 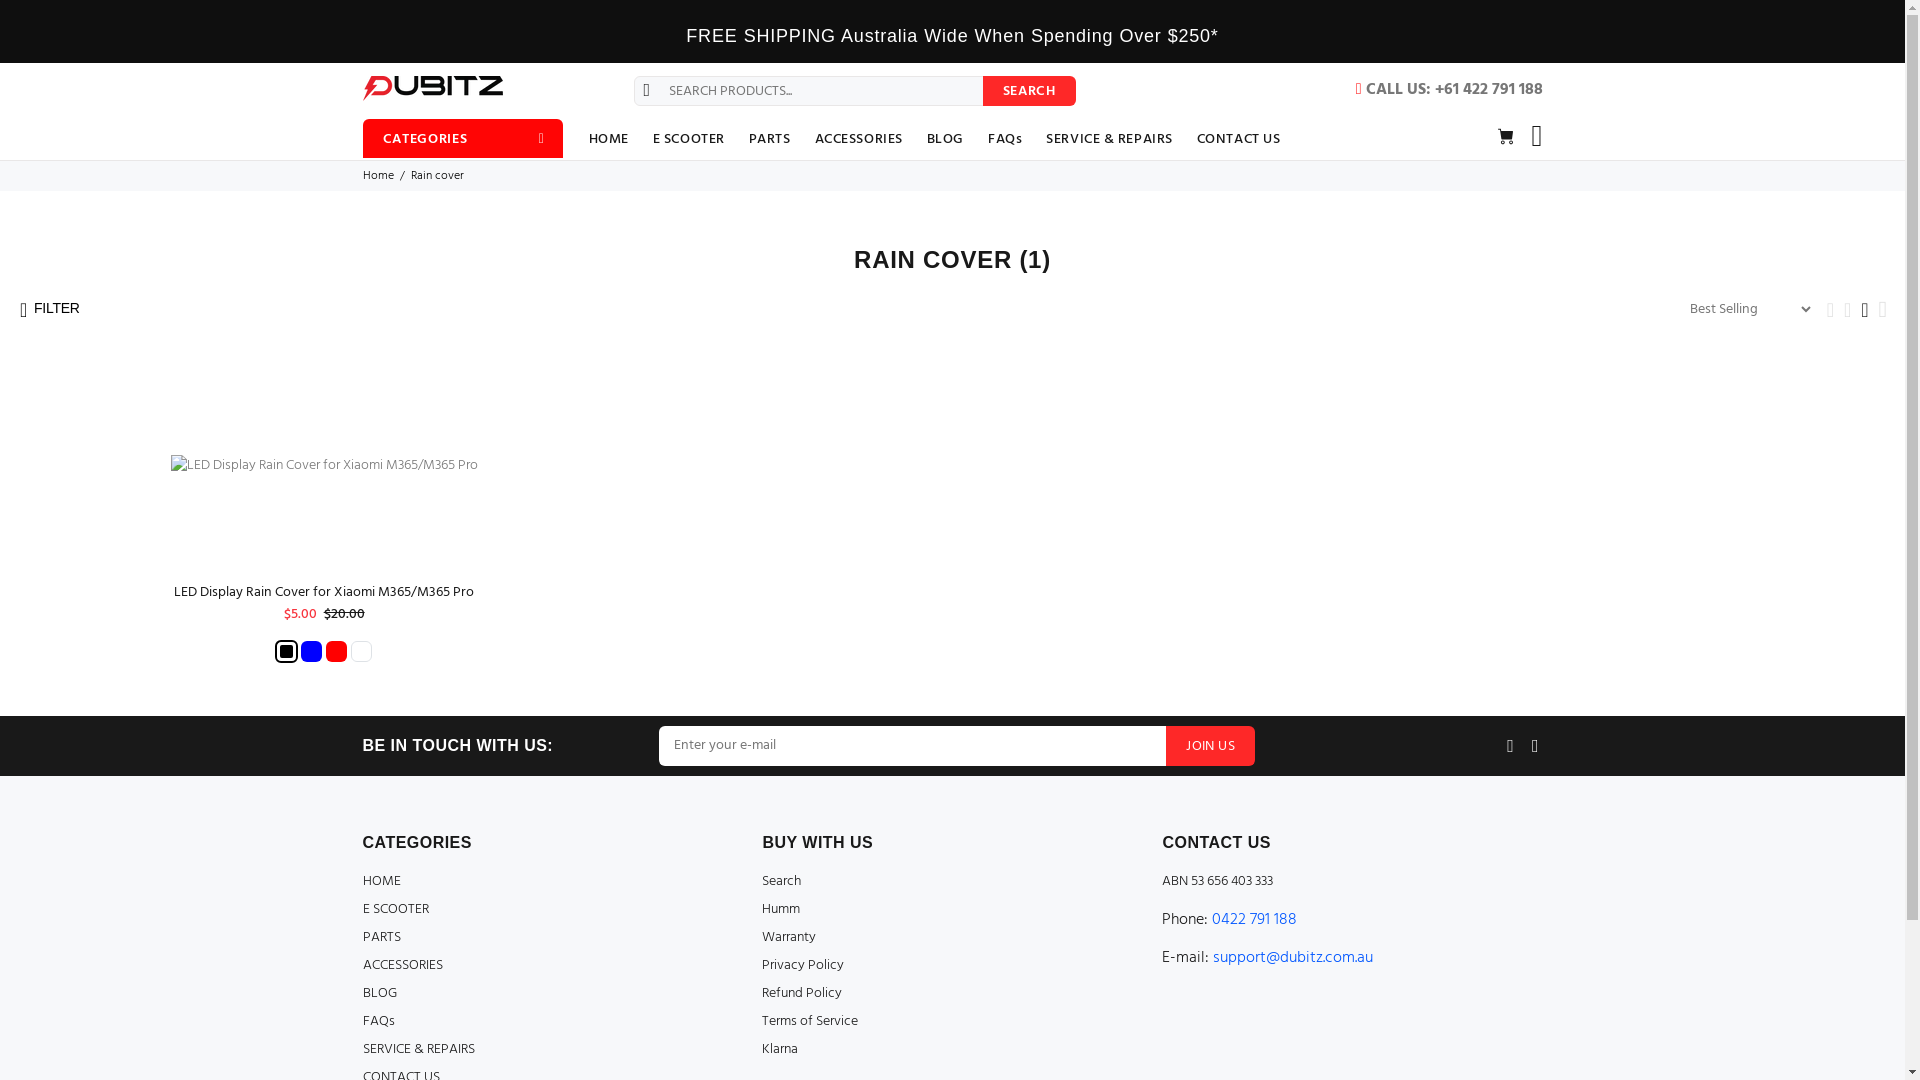 What do you see at coordinates (395, 910) in the screenshot?
I see `E SCOOTER` at bounding box center [395, 910].